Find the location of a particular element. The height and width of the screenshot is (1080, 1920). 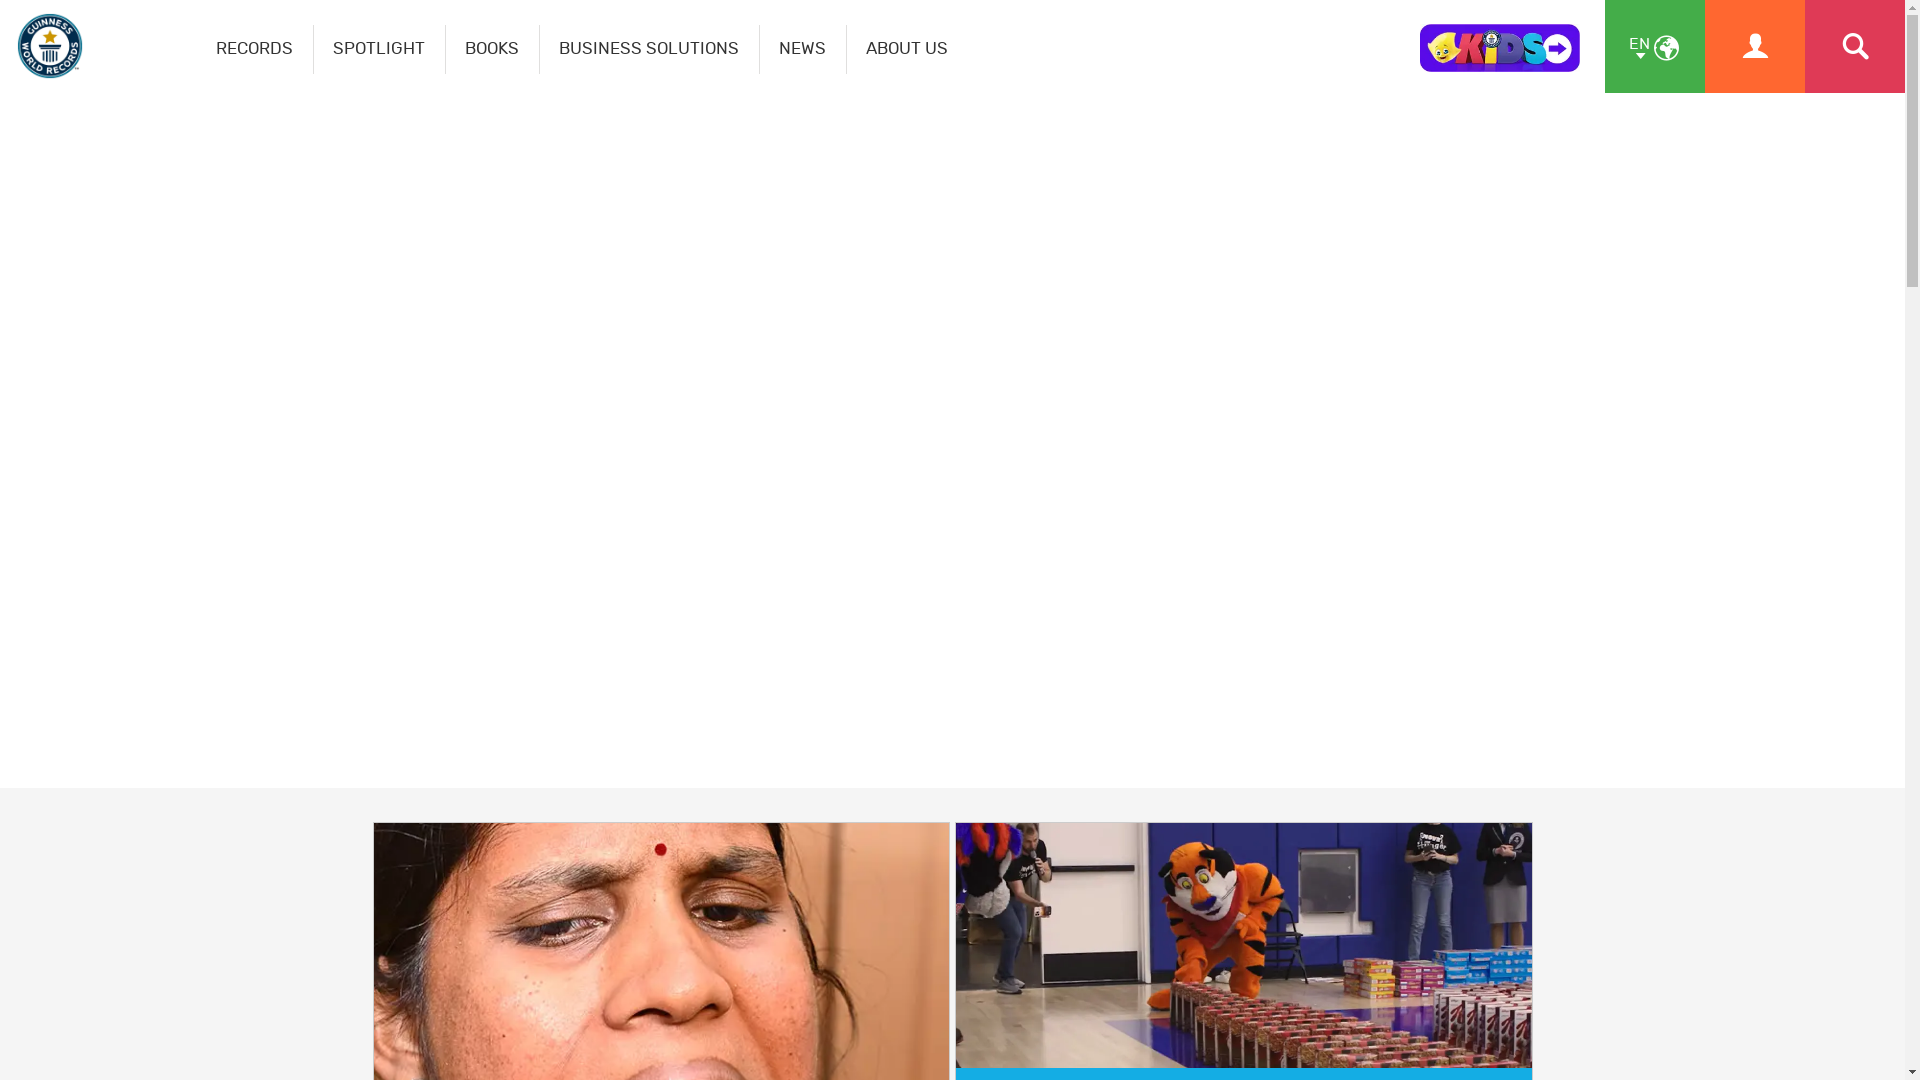

BUSINESS SOLUTIONS is located at coordinates (650, 50).